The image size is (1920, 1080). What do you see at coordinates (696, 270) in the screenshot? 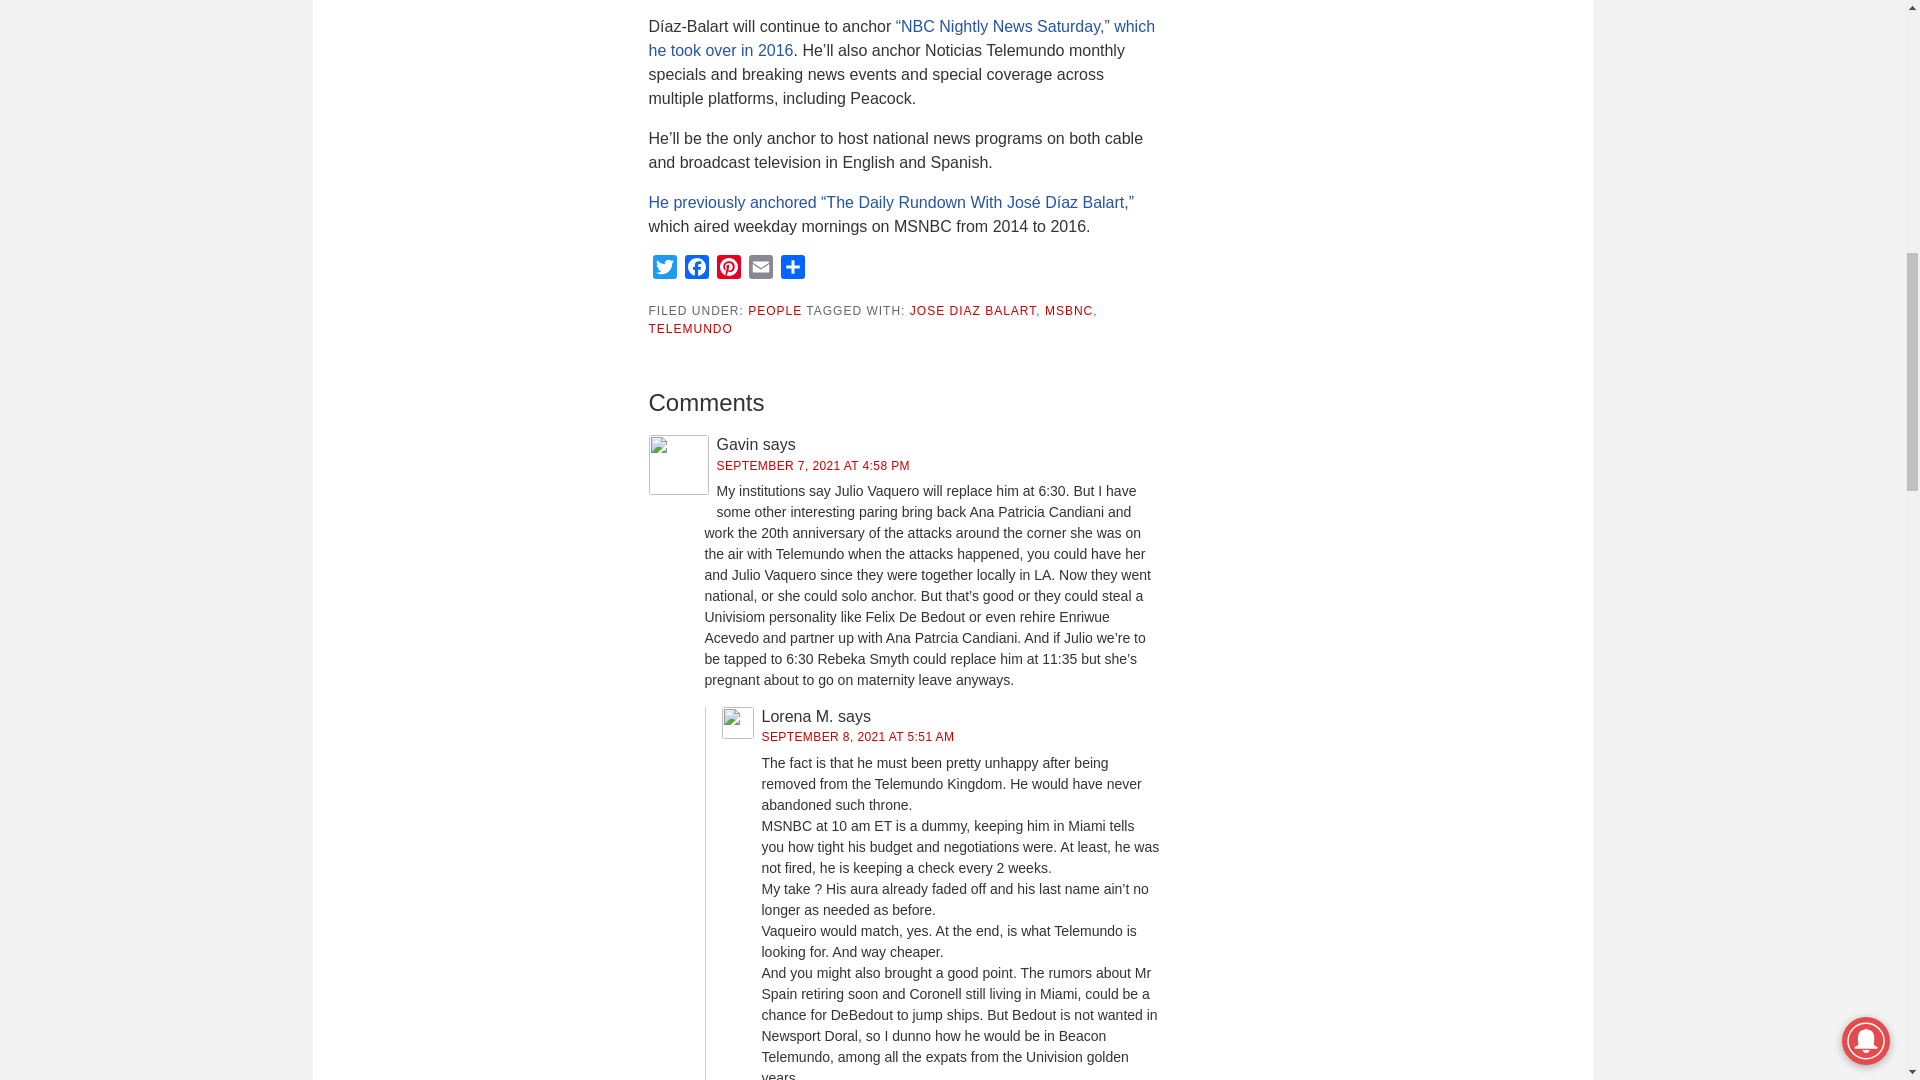
I see `Facebook` at bounding box center [696, 270].